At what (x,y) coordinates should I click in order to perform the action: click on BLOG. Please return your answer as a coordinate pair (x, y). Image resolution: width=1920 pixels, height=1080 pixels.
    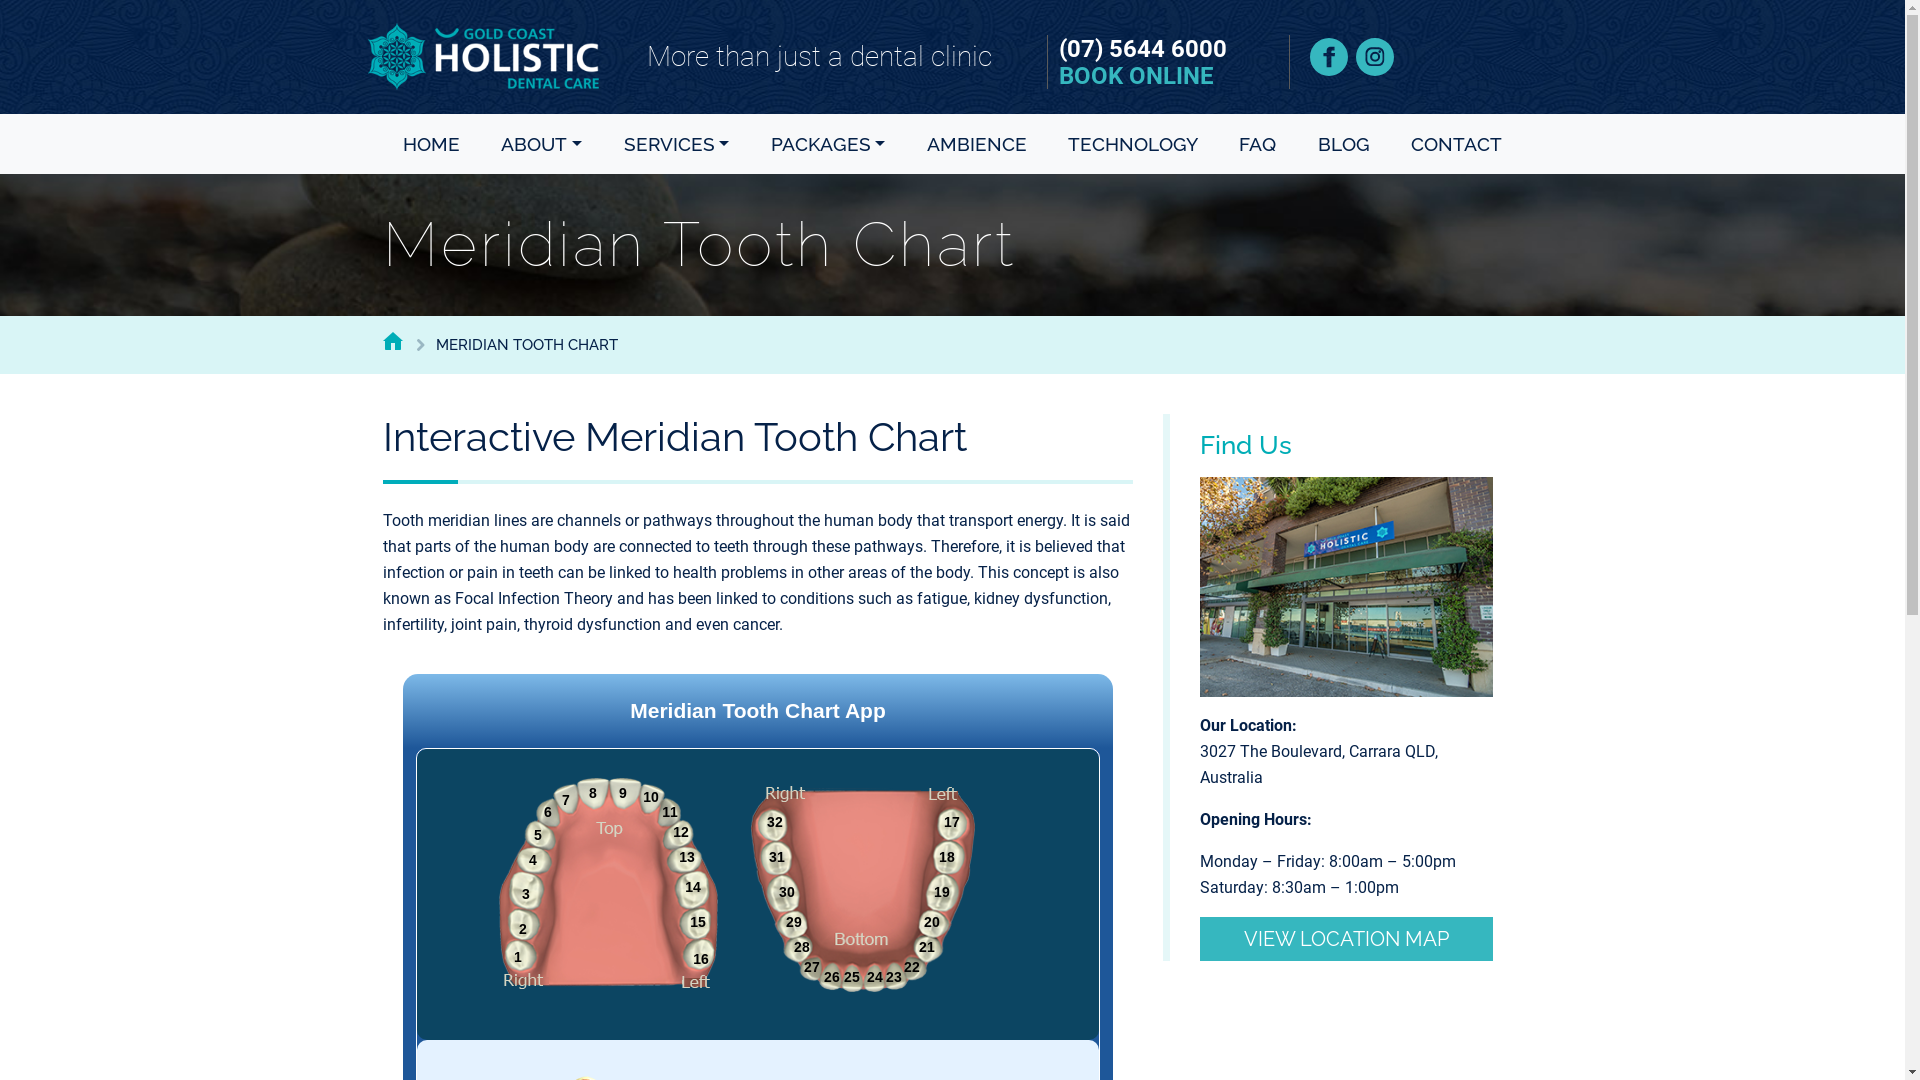
    Looking at the image, I should click on (1344, 144).